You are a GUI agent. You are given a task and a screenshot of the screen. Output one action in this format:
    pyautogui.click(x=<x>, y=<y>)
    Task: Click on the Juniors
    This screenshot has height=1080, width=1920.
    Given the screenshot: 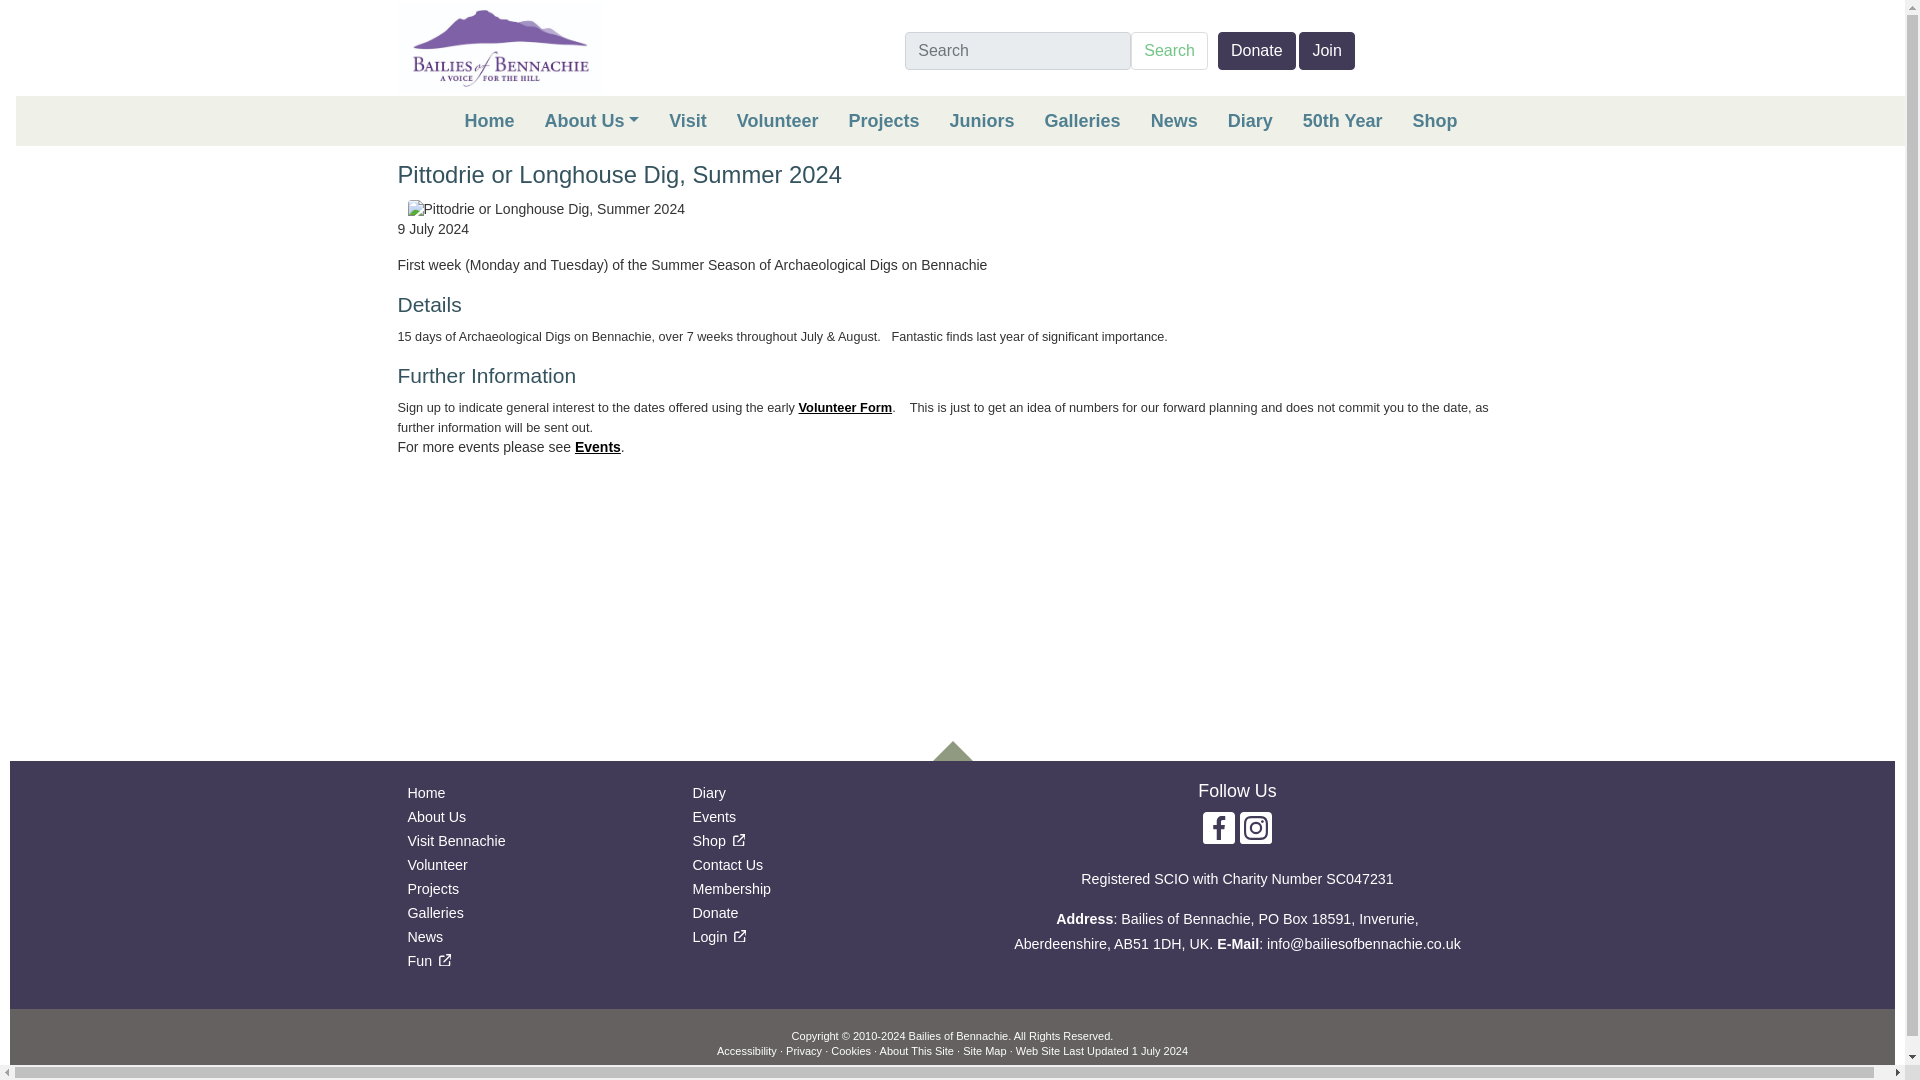 What is the action you would take?
    pyautogui.click(x=982, y=120)
    